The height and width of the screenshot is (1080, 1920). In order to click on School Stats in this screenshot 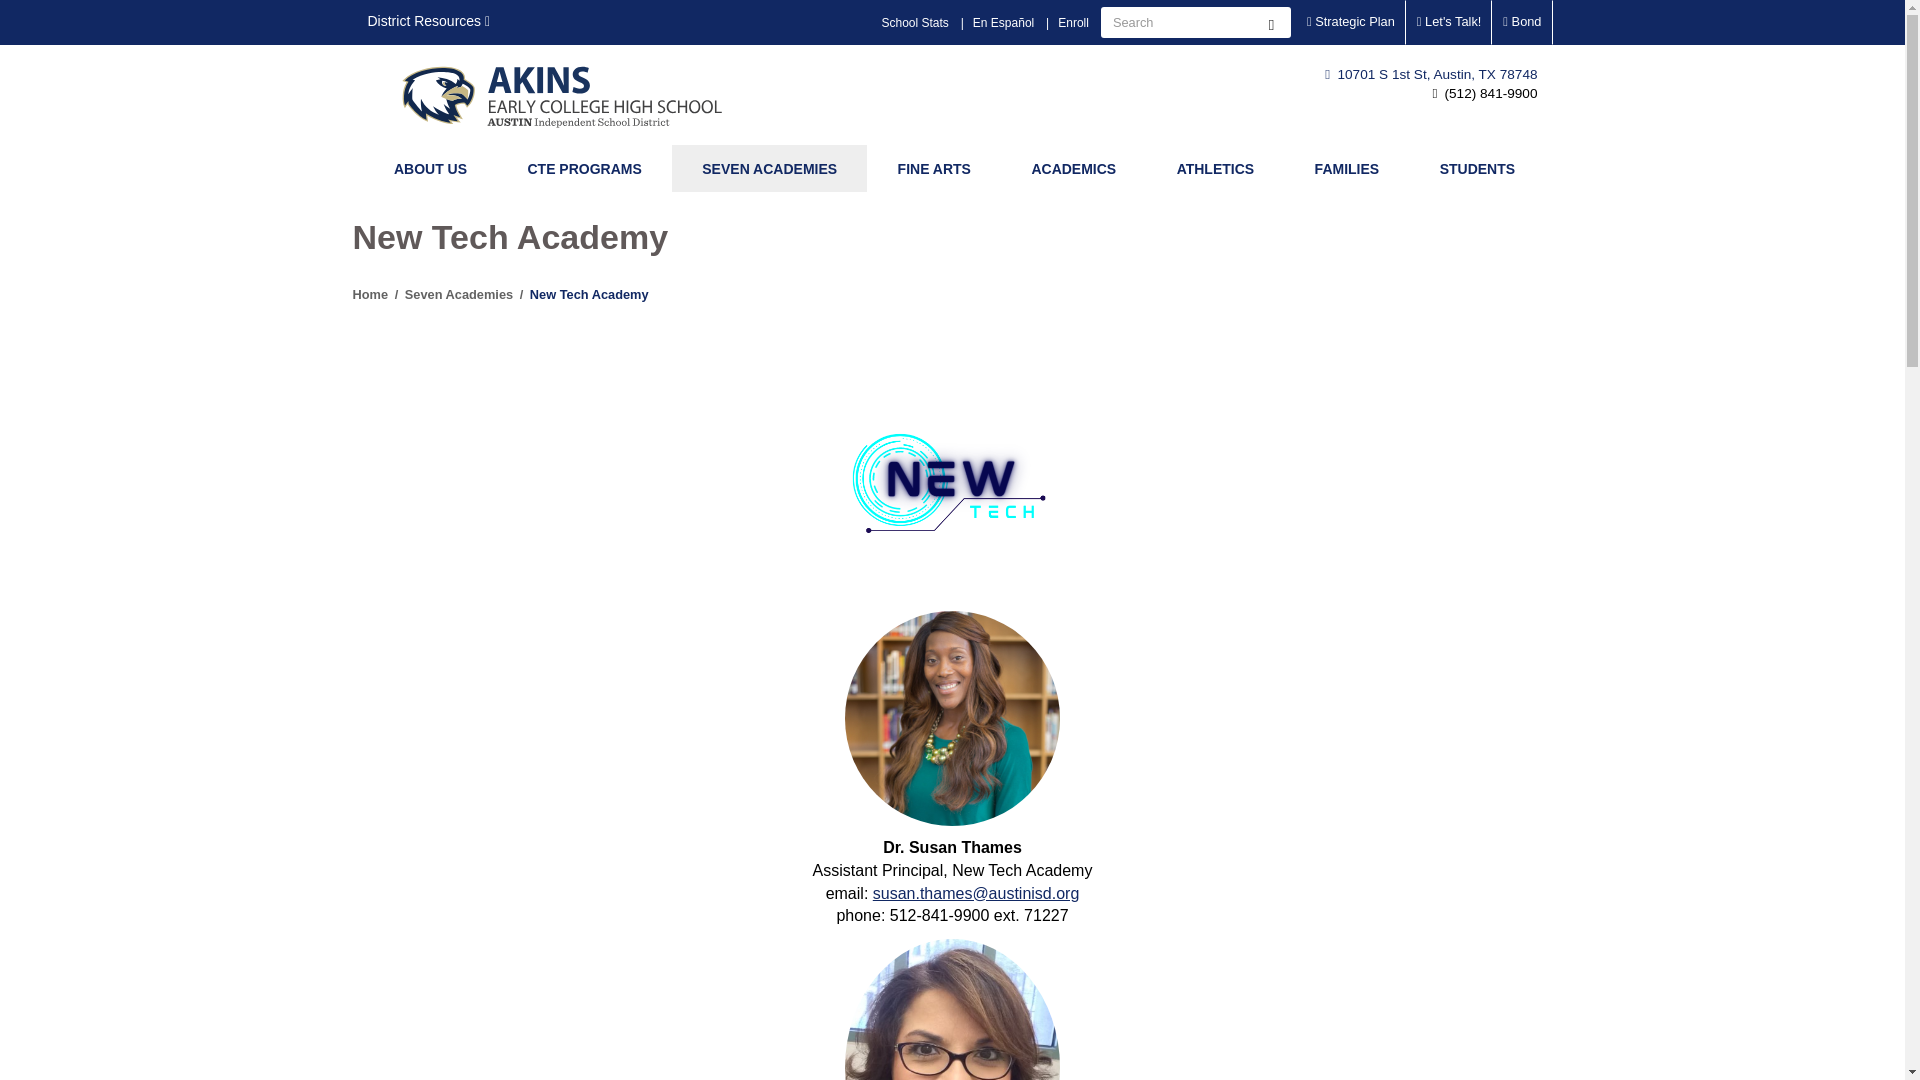, I will do `click(914, 22)`.